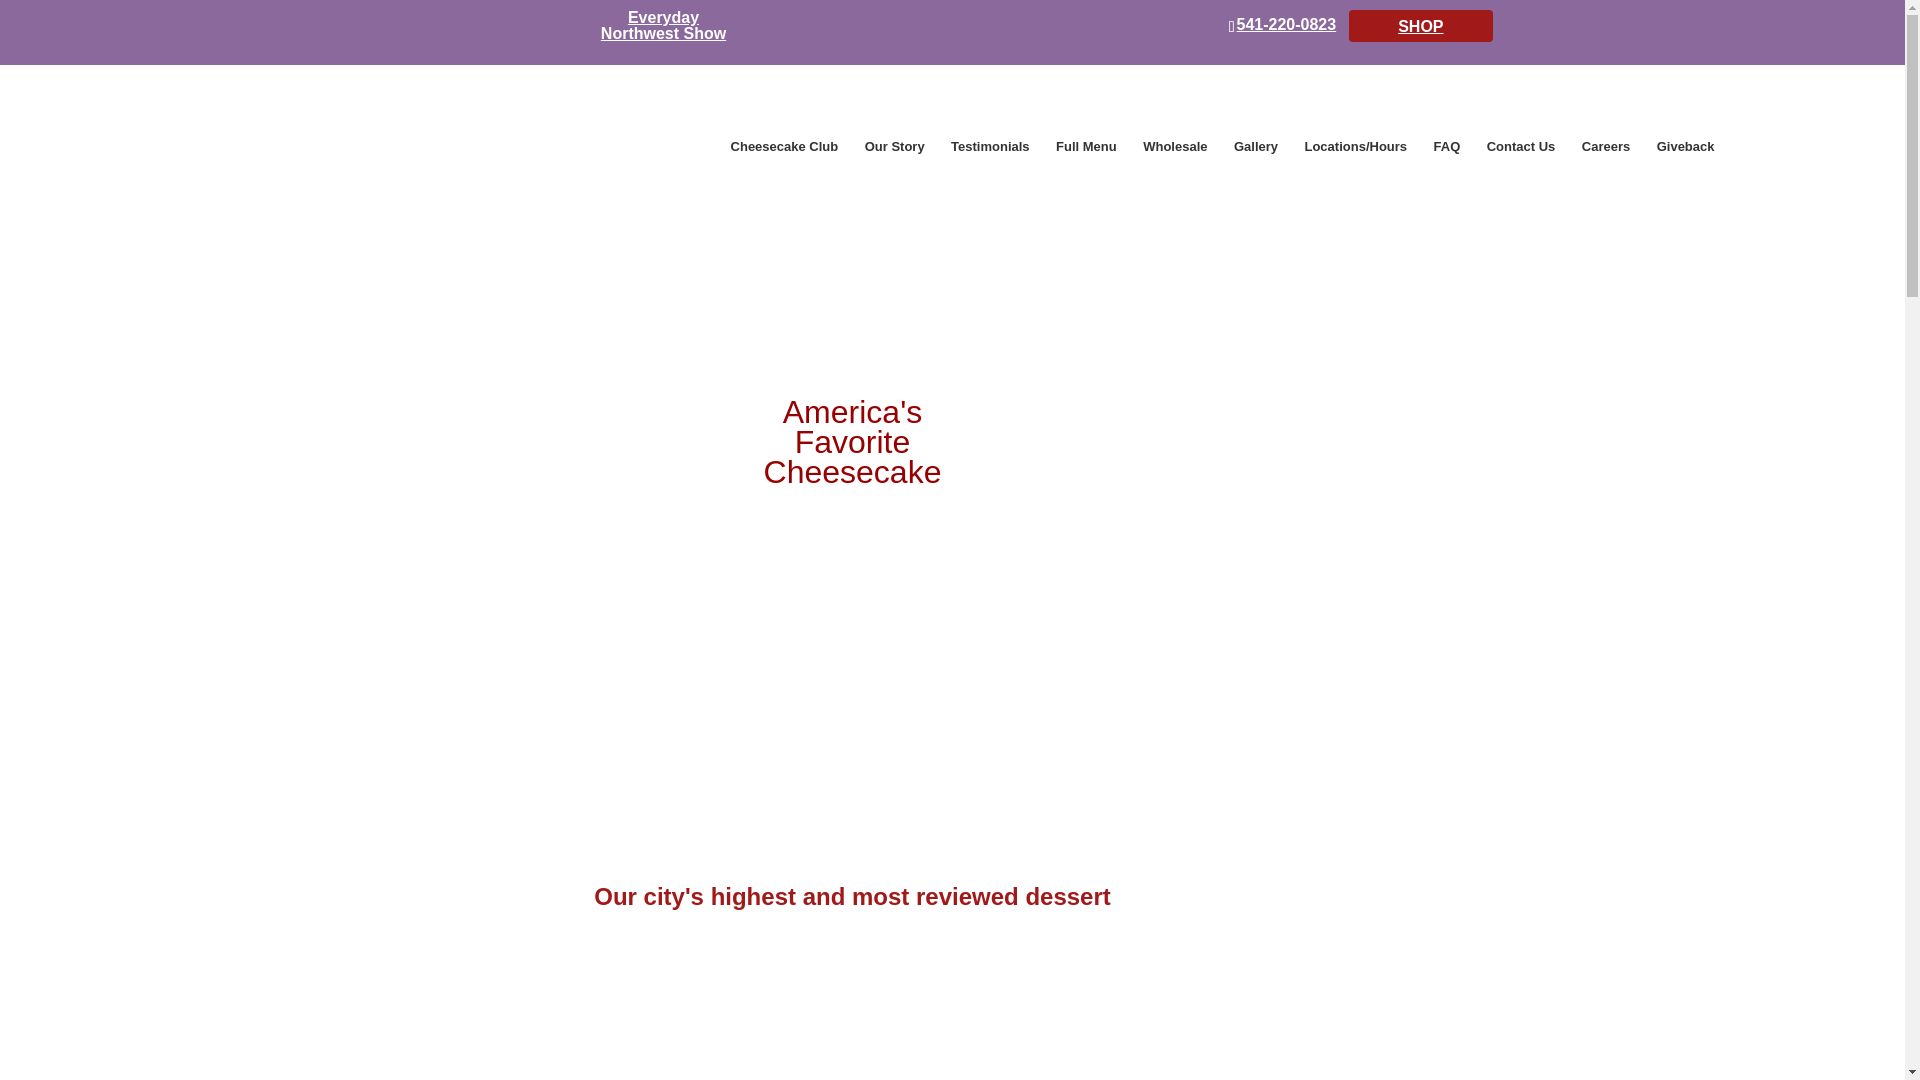  I want to click on Cheesecake Club, so click(785, 147).